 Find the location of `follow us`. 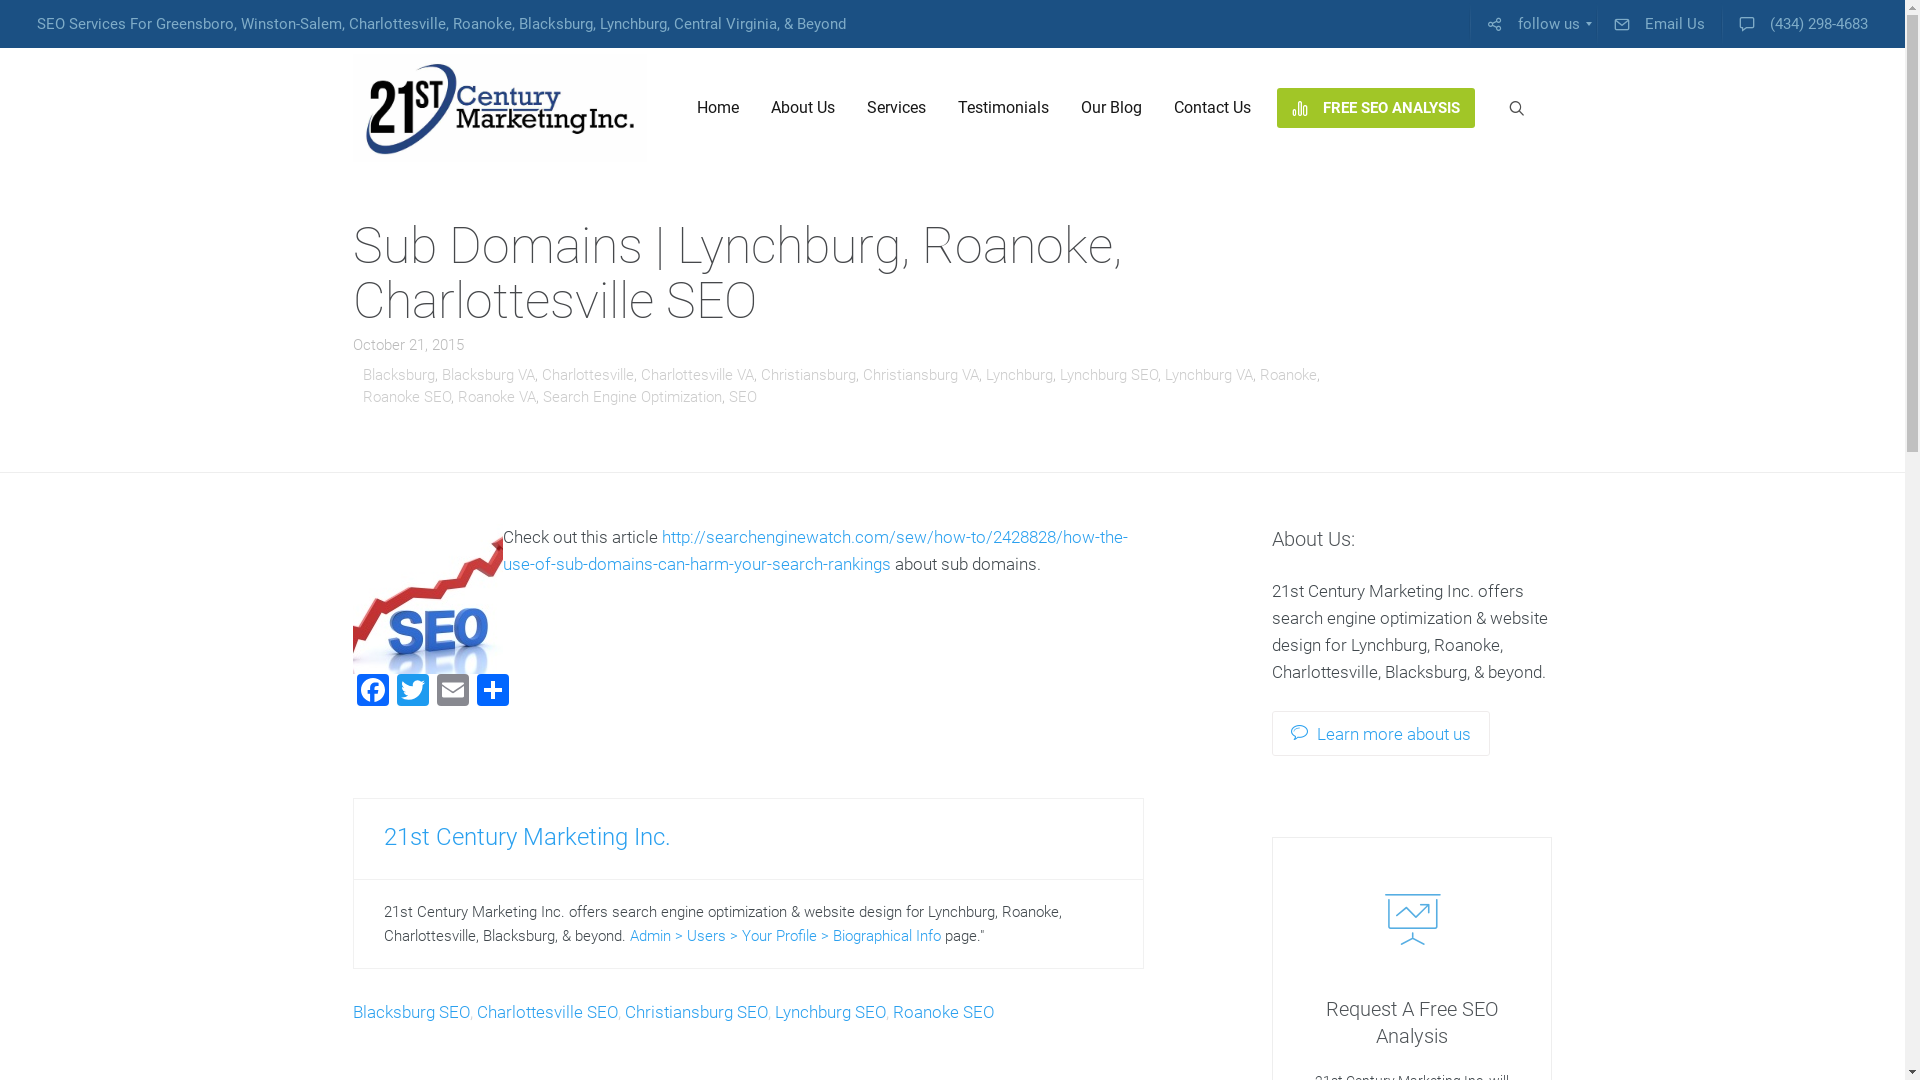

follow us is located at coordinates (1534, 24).